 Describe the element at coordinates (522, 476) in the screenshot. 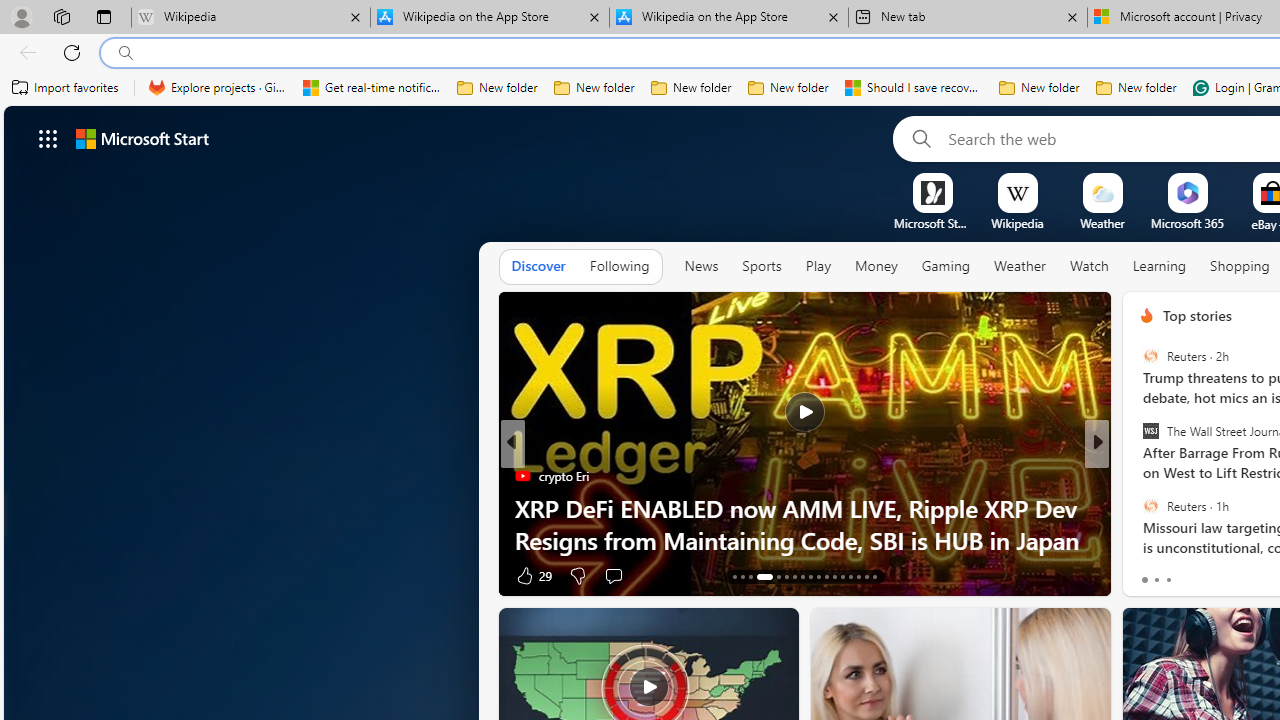

I see `TODAY` at that location.